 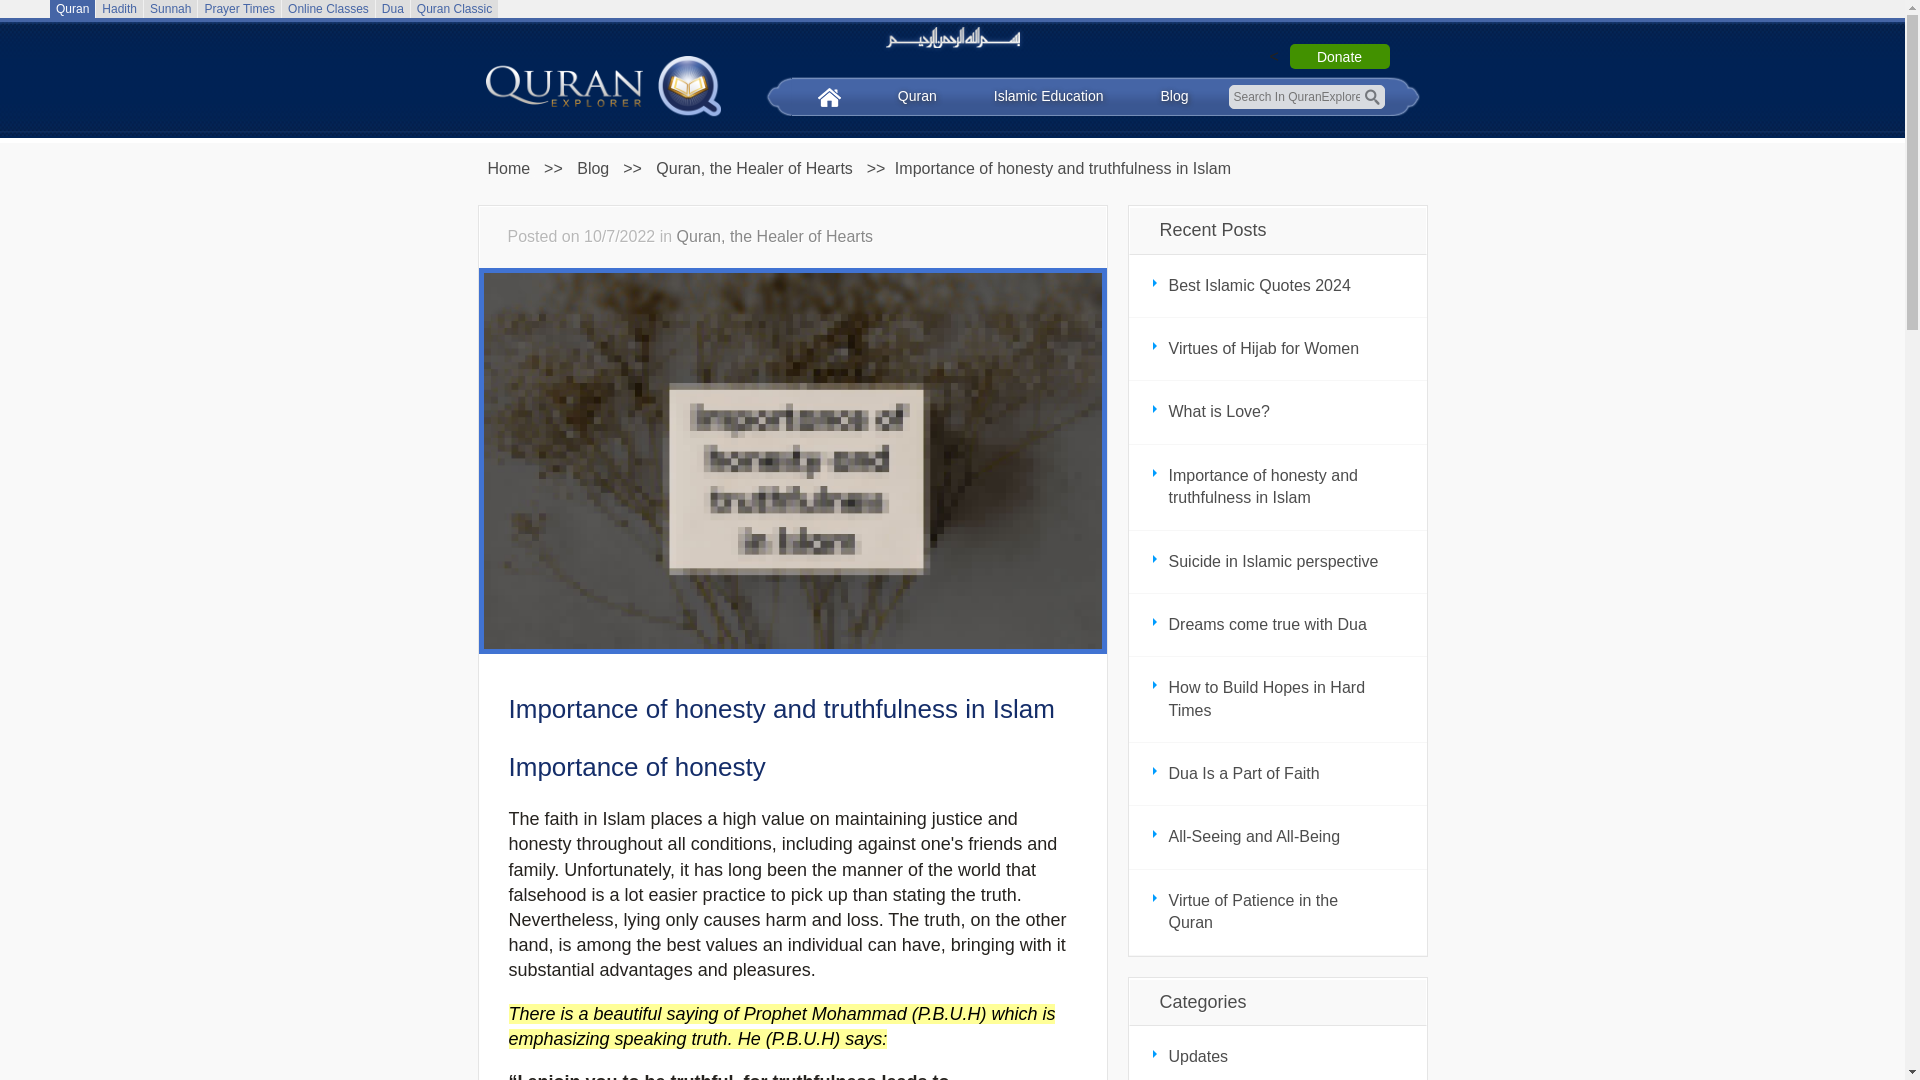 What do you see at coordinates (593, 168) in the screenshot?
I see `Blog` at bounding box center [593, 168].